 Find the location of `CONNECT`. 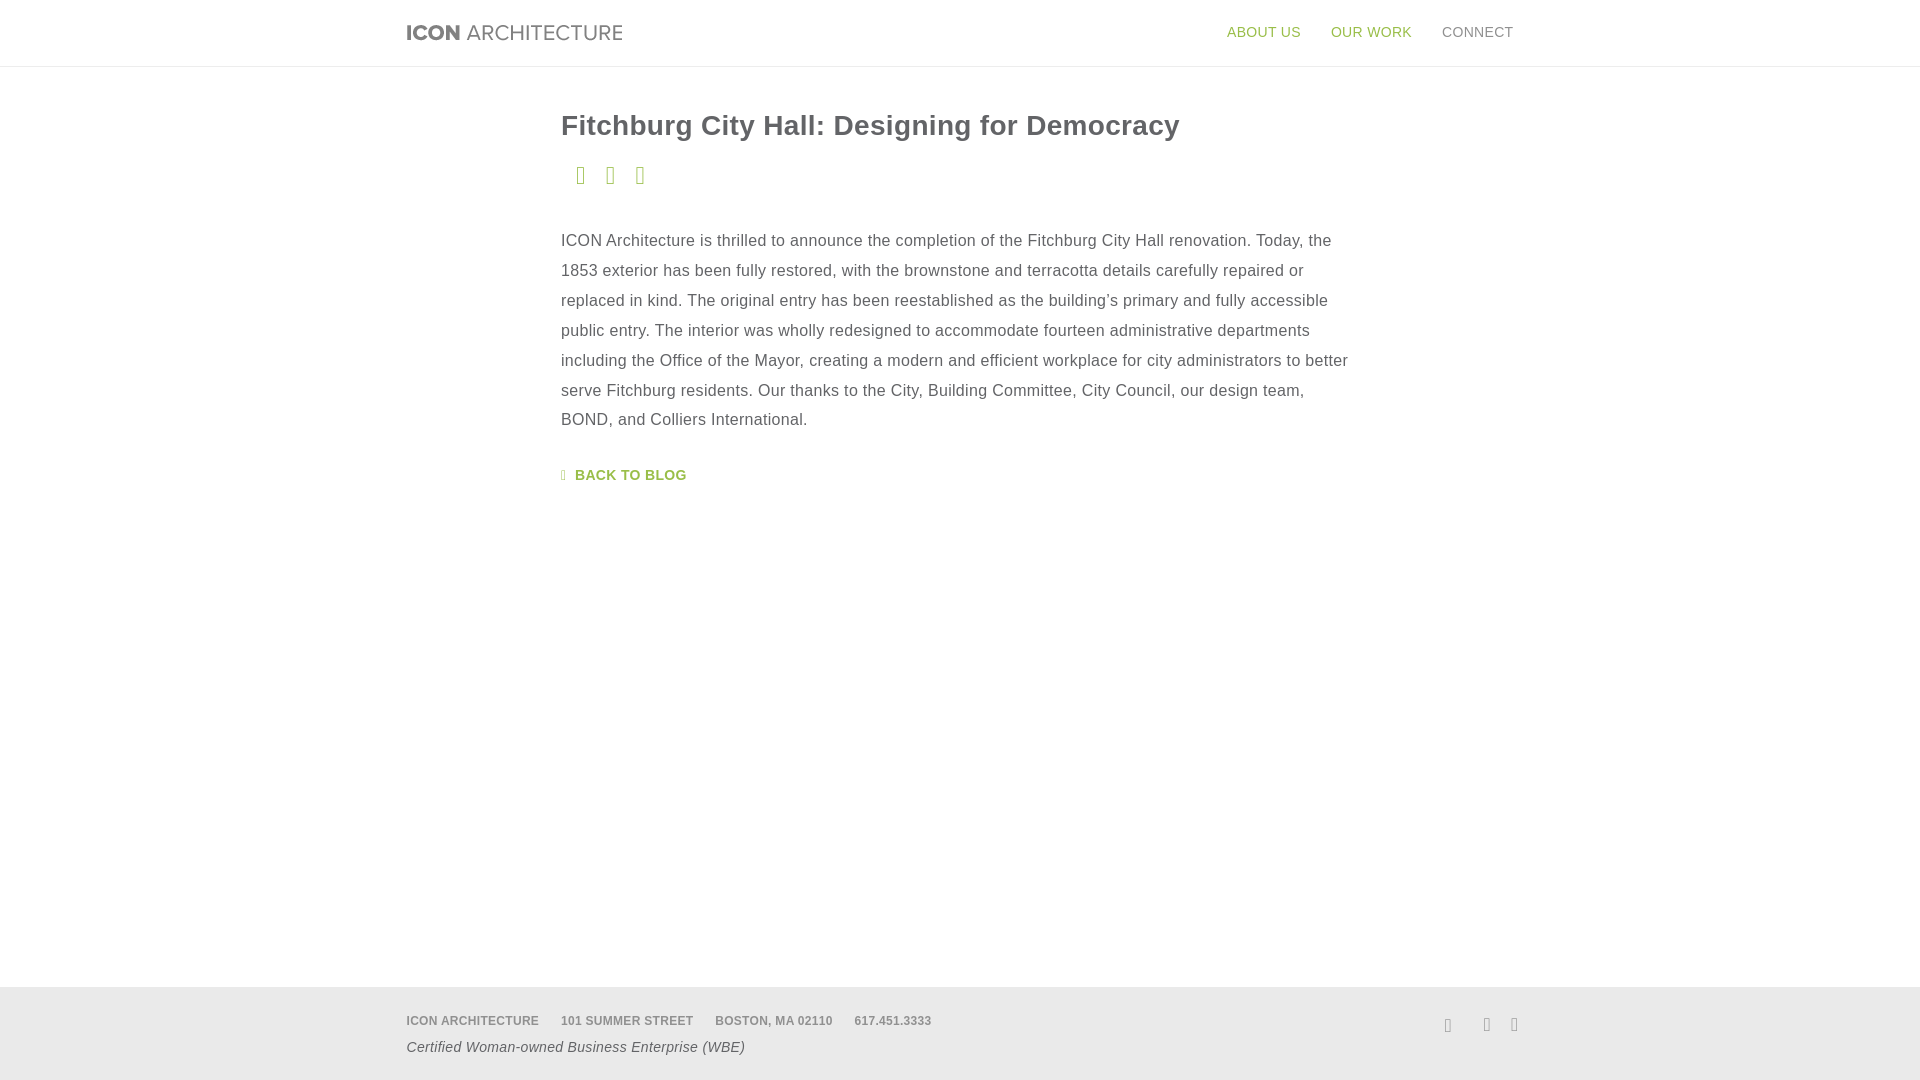

CONNECT is located at coordinates (1469, 32).